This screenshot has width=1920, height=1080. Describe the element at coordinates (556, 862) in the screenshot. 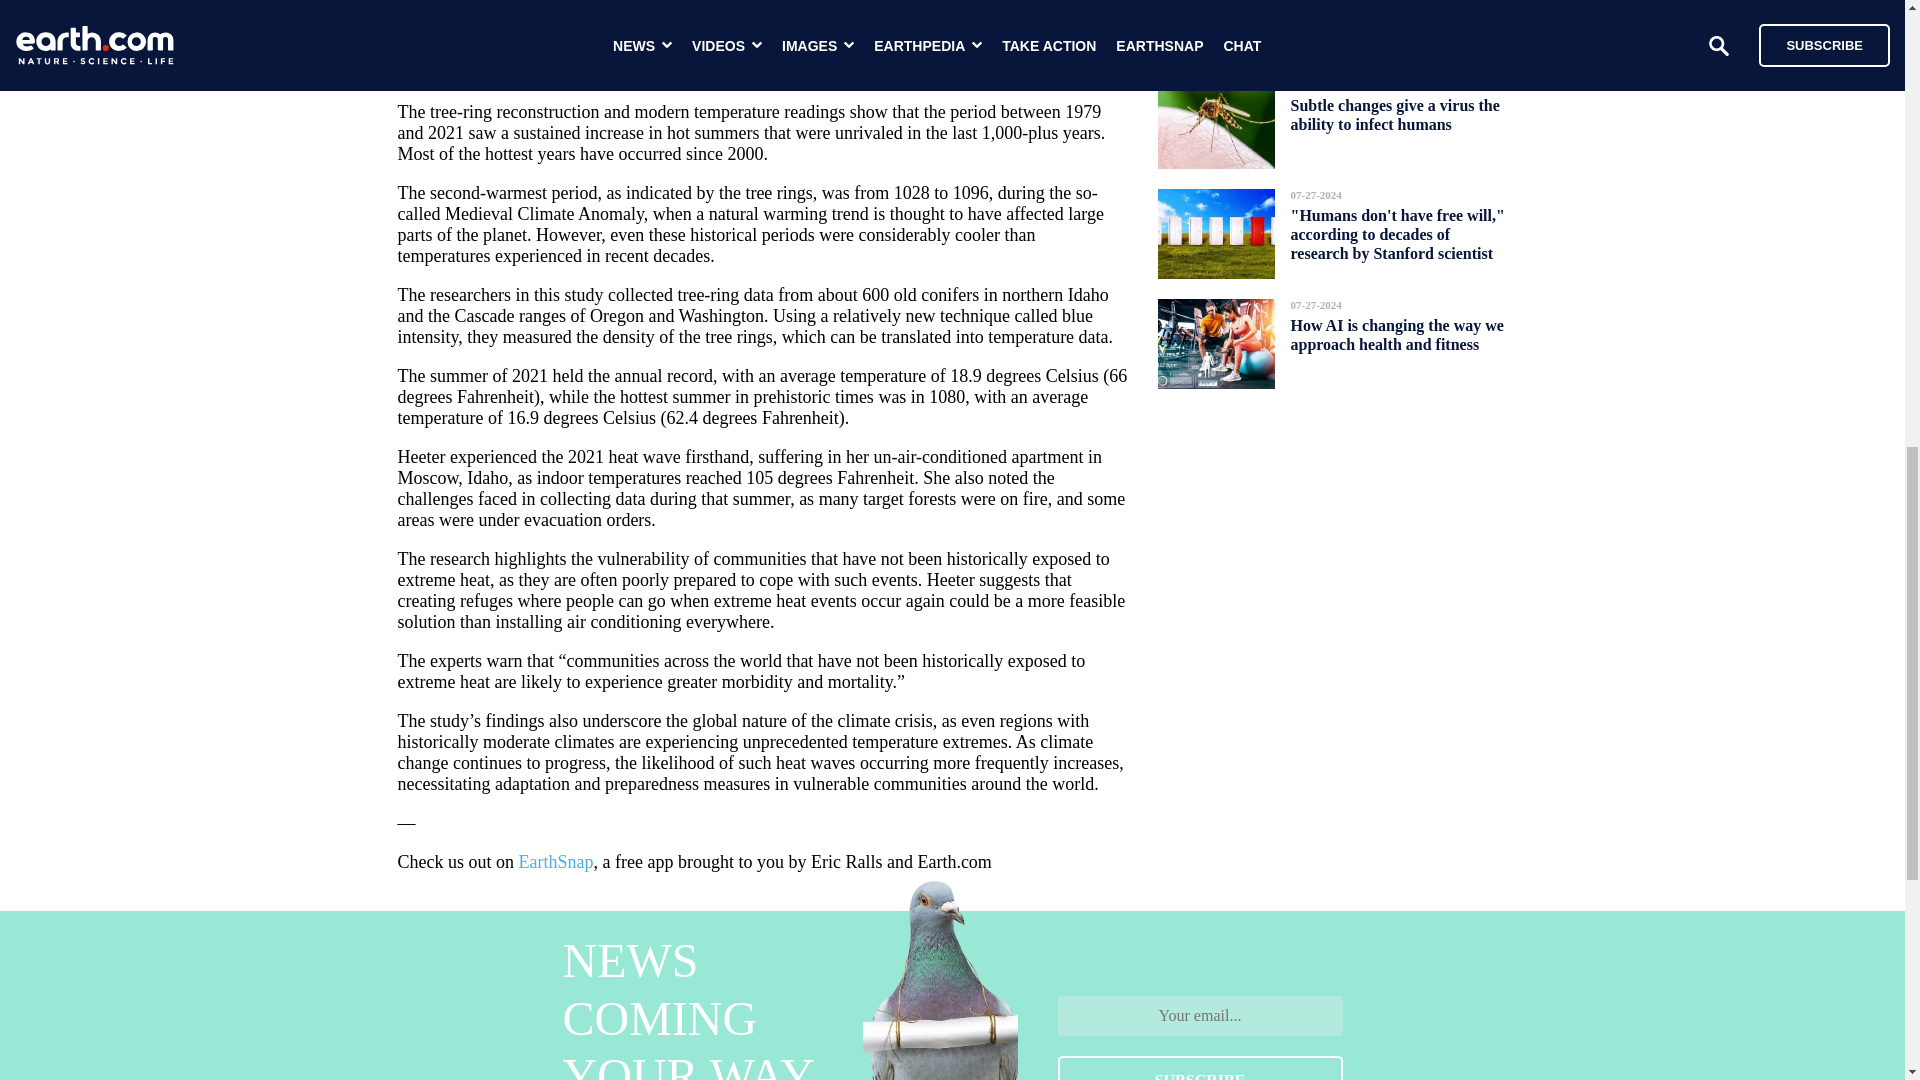

I see `EarthSnap` at that location.